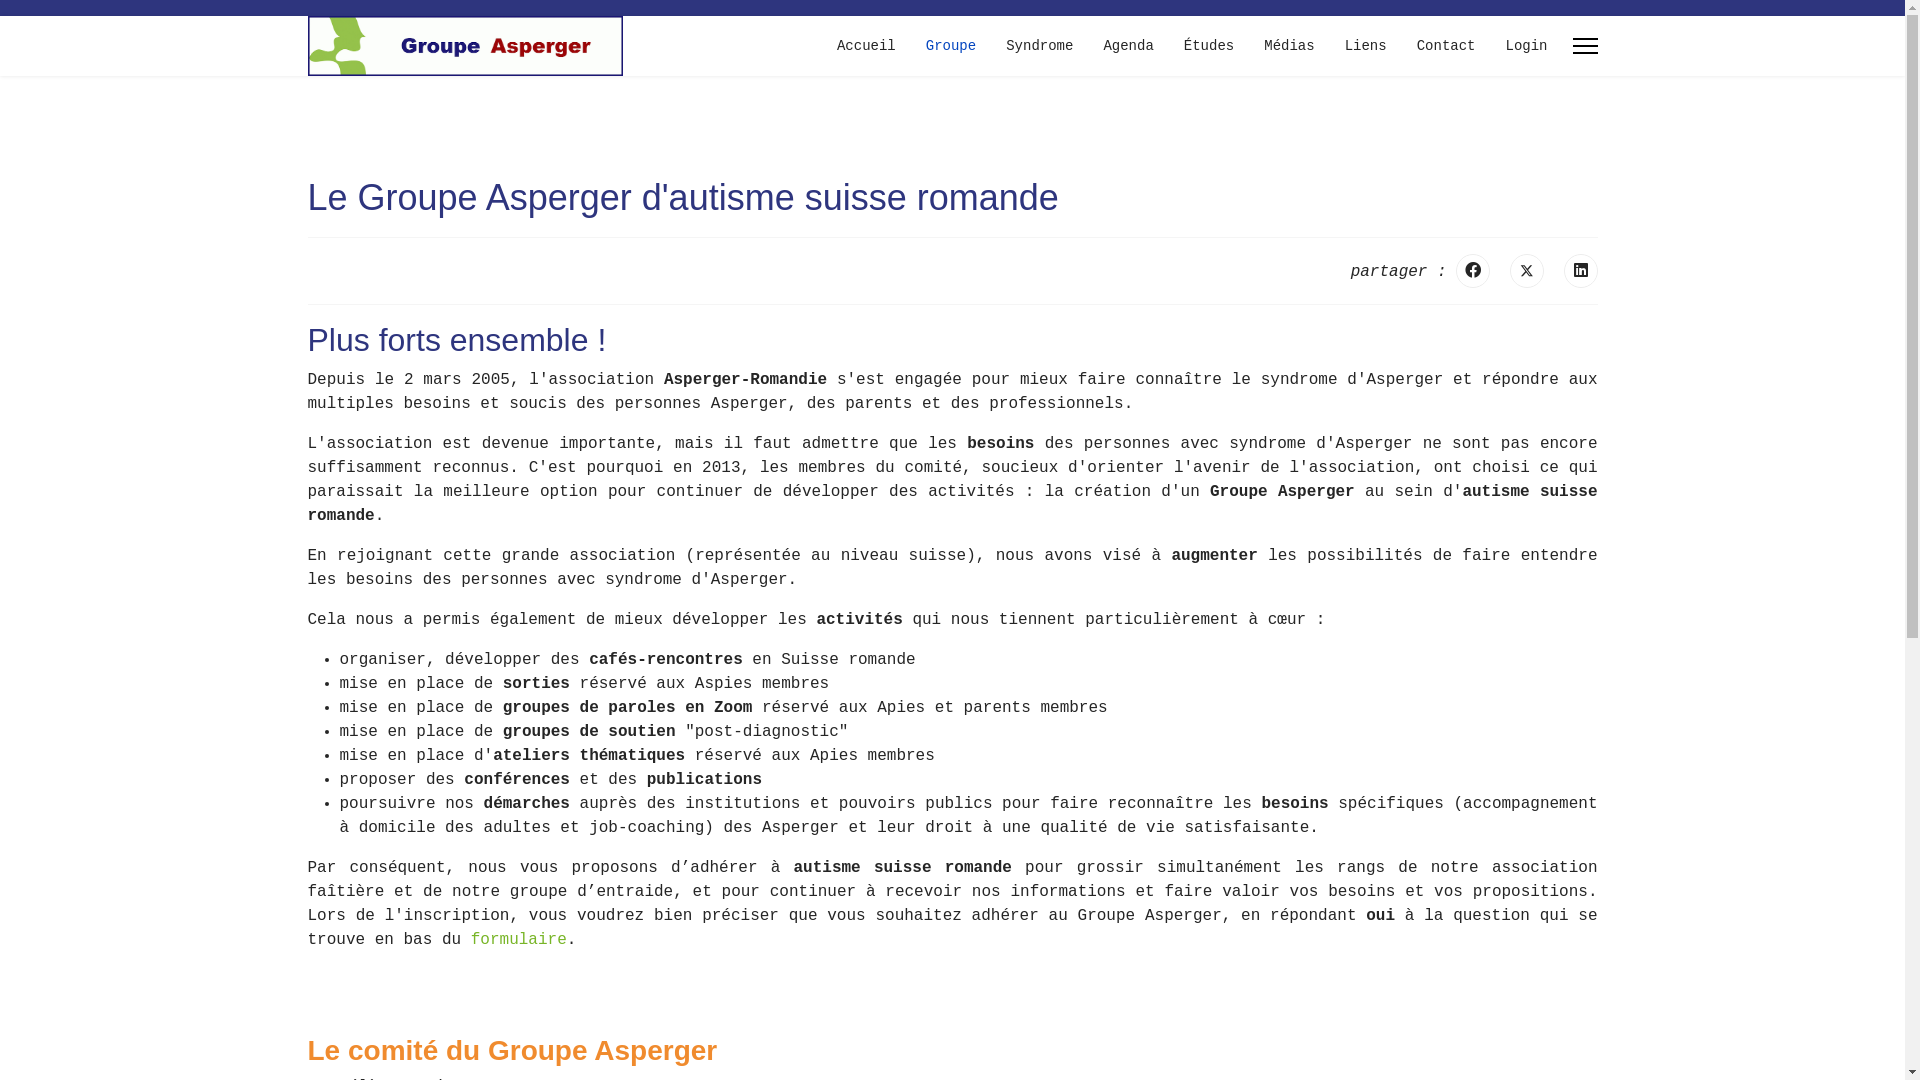  What do you see at coordinates (1518, 46) in the screenshot?
I see `Login` at bounding box center [1518, 46].